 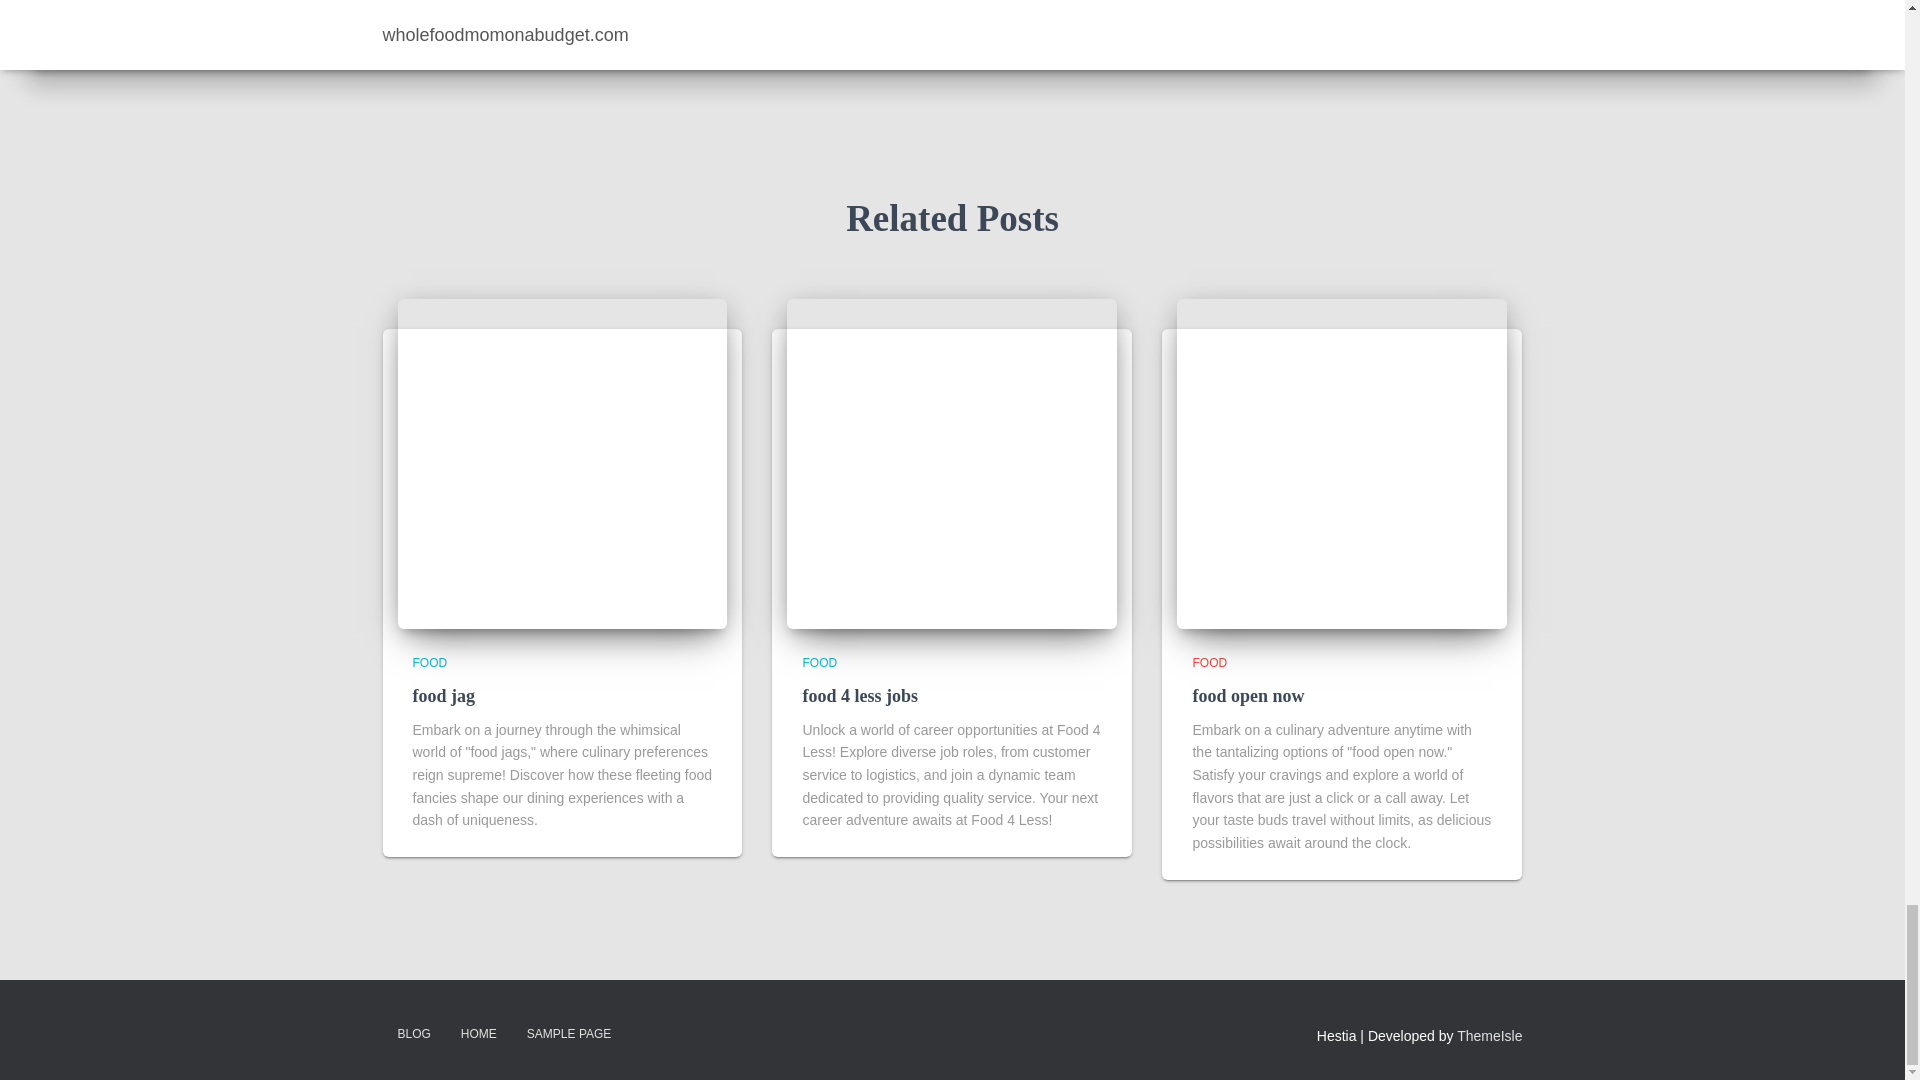 What do you see at coordinates (430, 662) in the screenshot?
I see `View all posts in Food` at bounding box center [430, 662].